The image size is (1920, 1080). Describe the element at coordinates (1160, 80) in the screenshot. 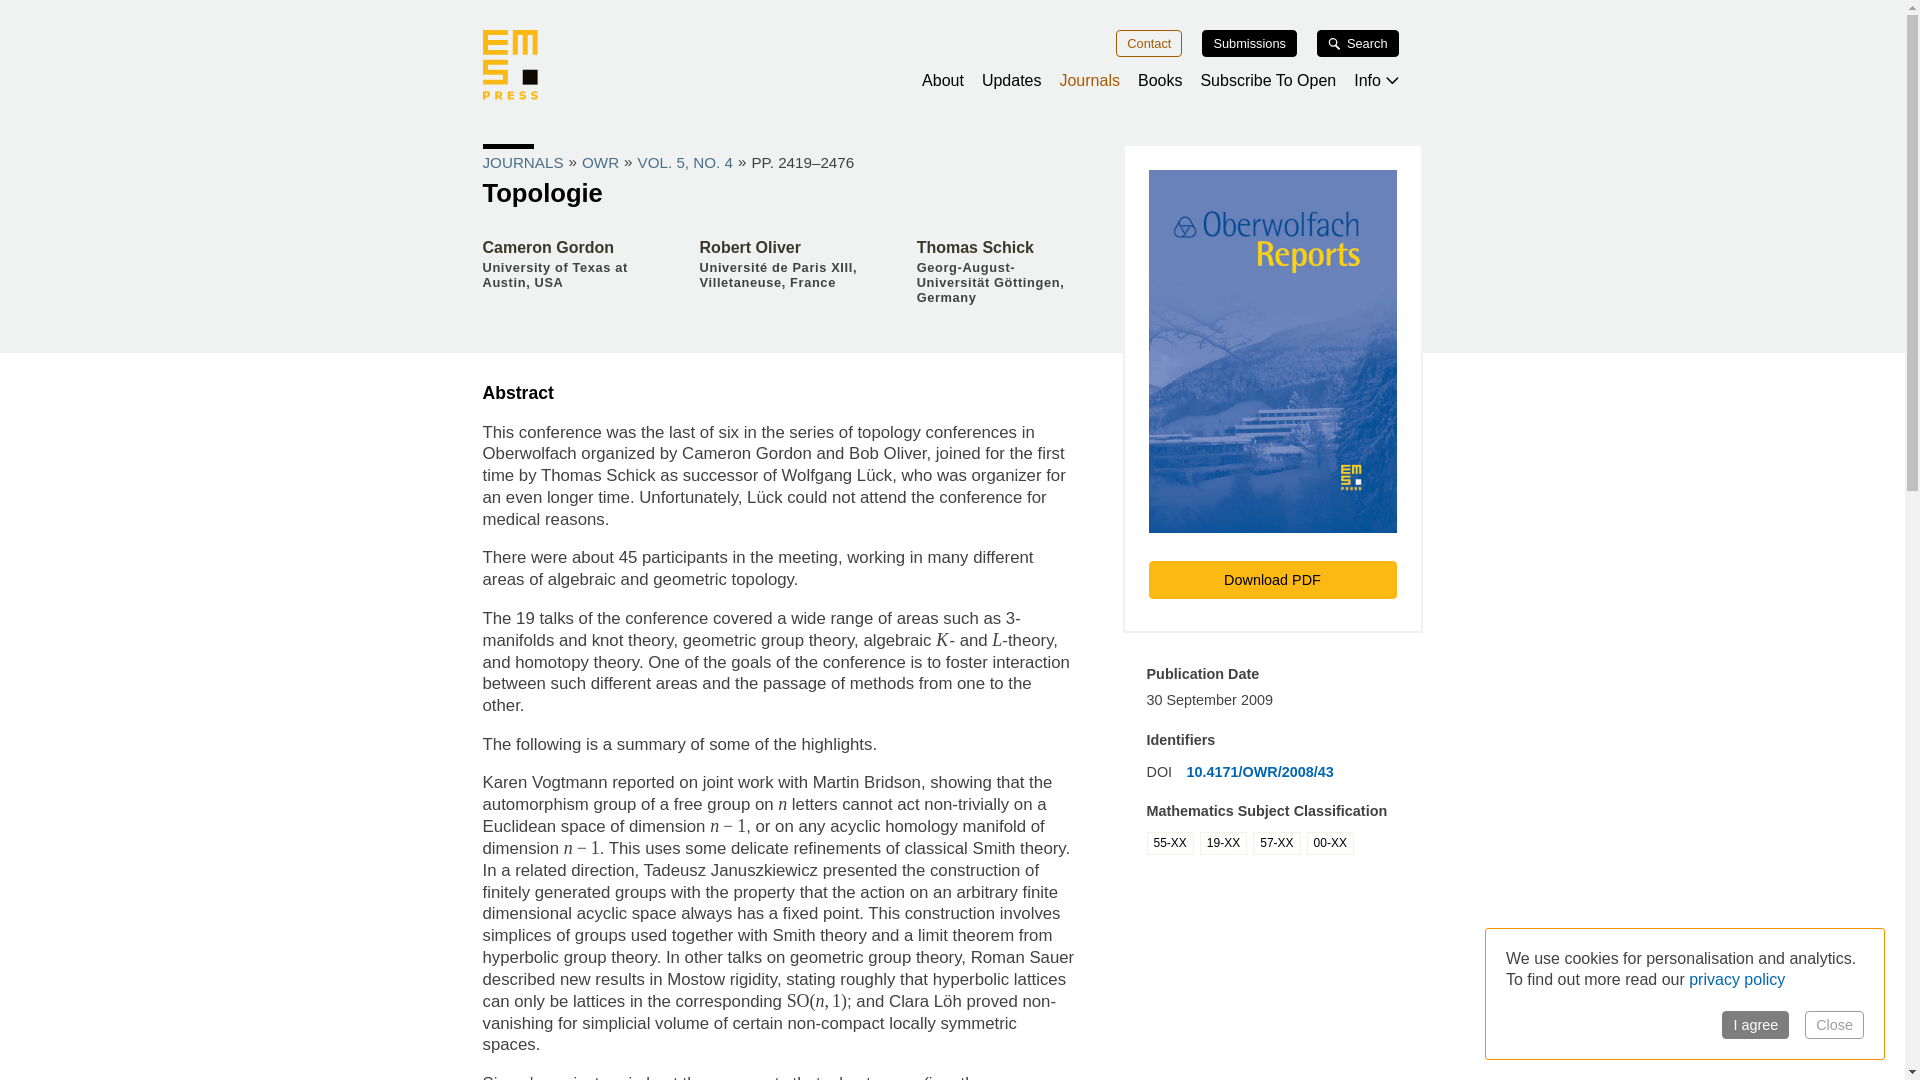

I see `Books` at that location.